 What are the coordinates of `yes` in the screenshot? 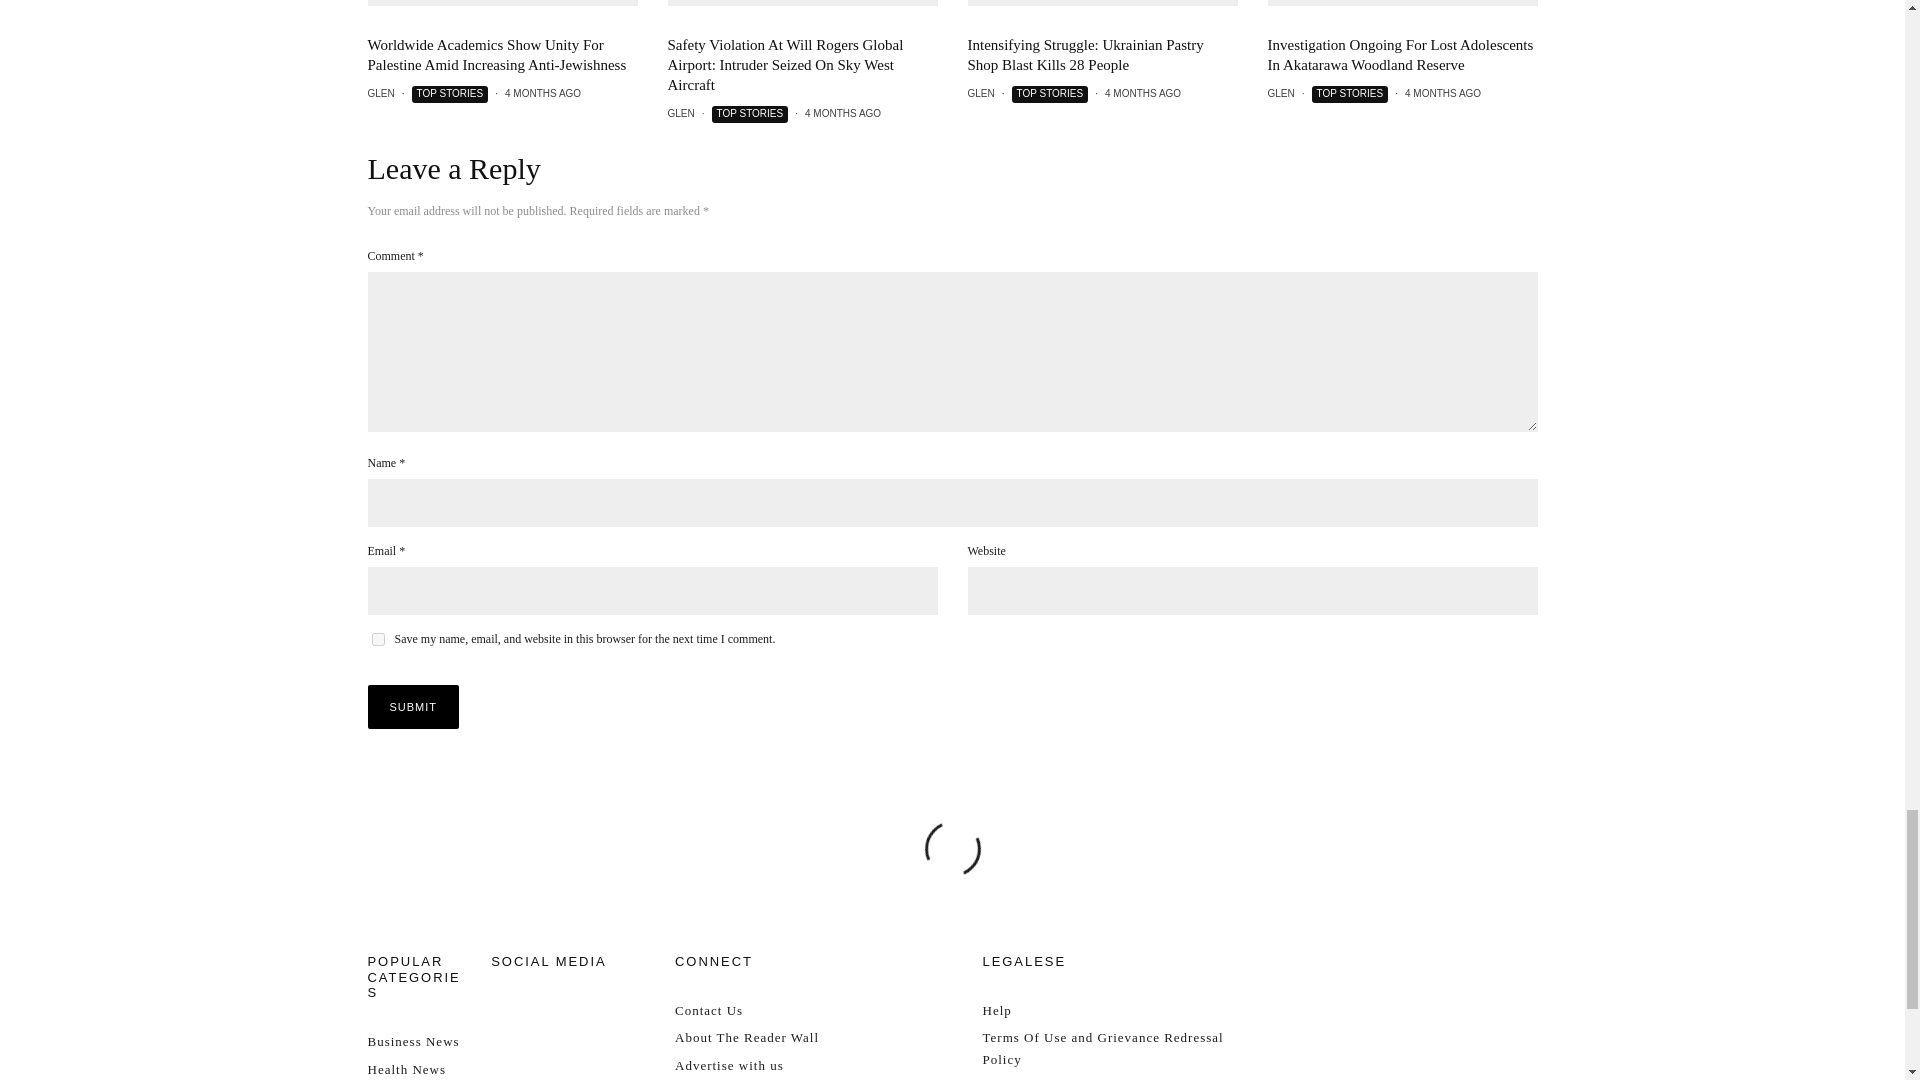 It's located at (378, 638).